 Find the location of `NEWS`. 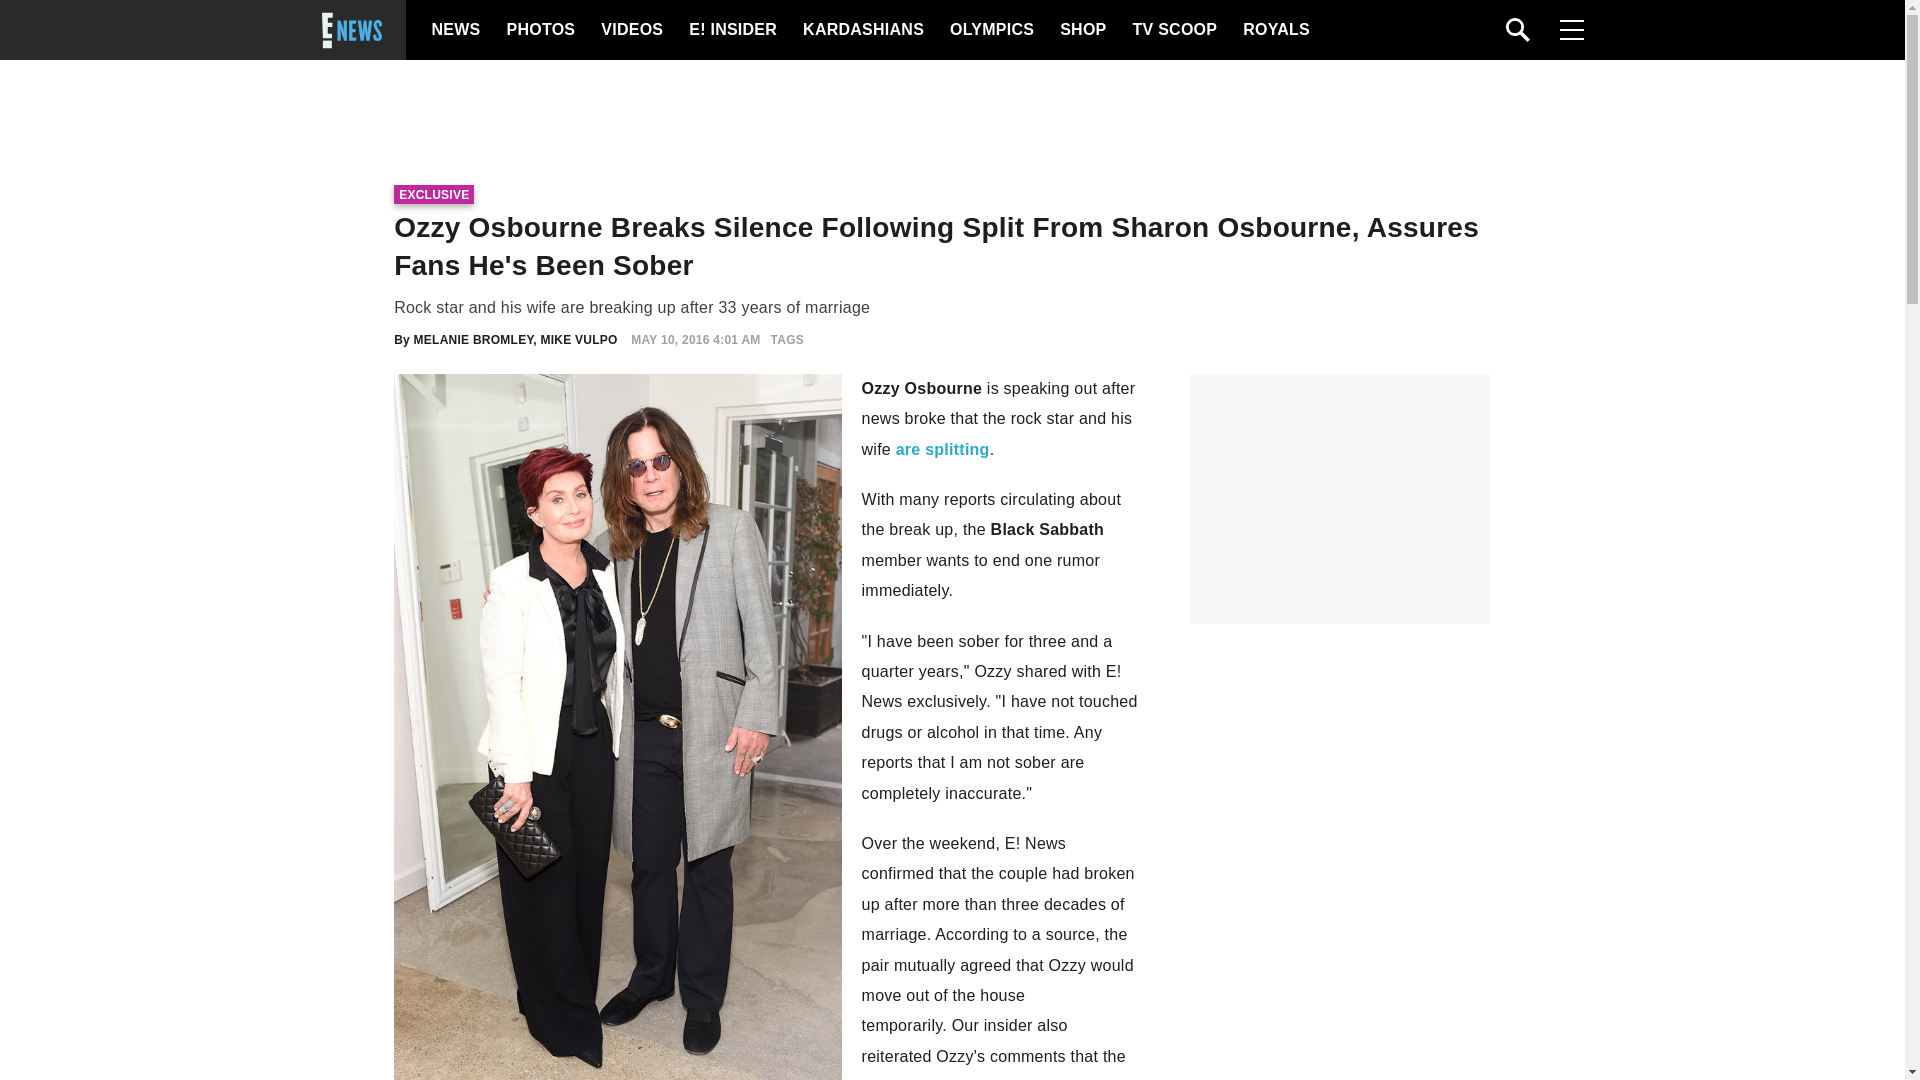

NEWS is located at coordinates (456, 30).